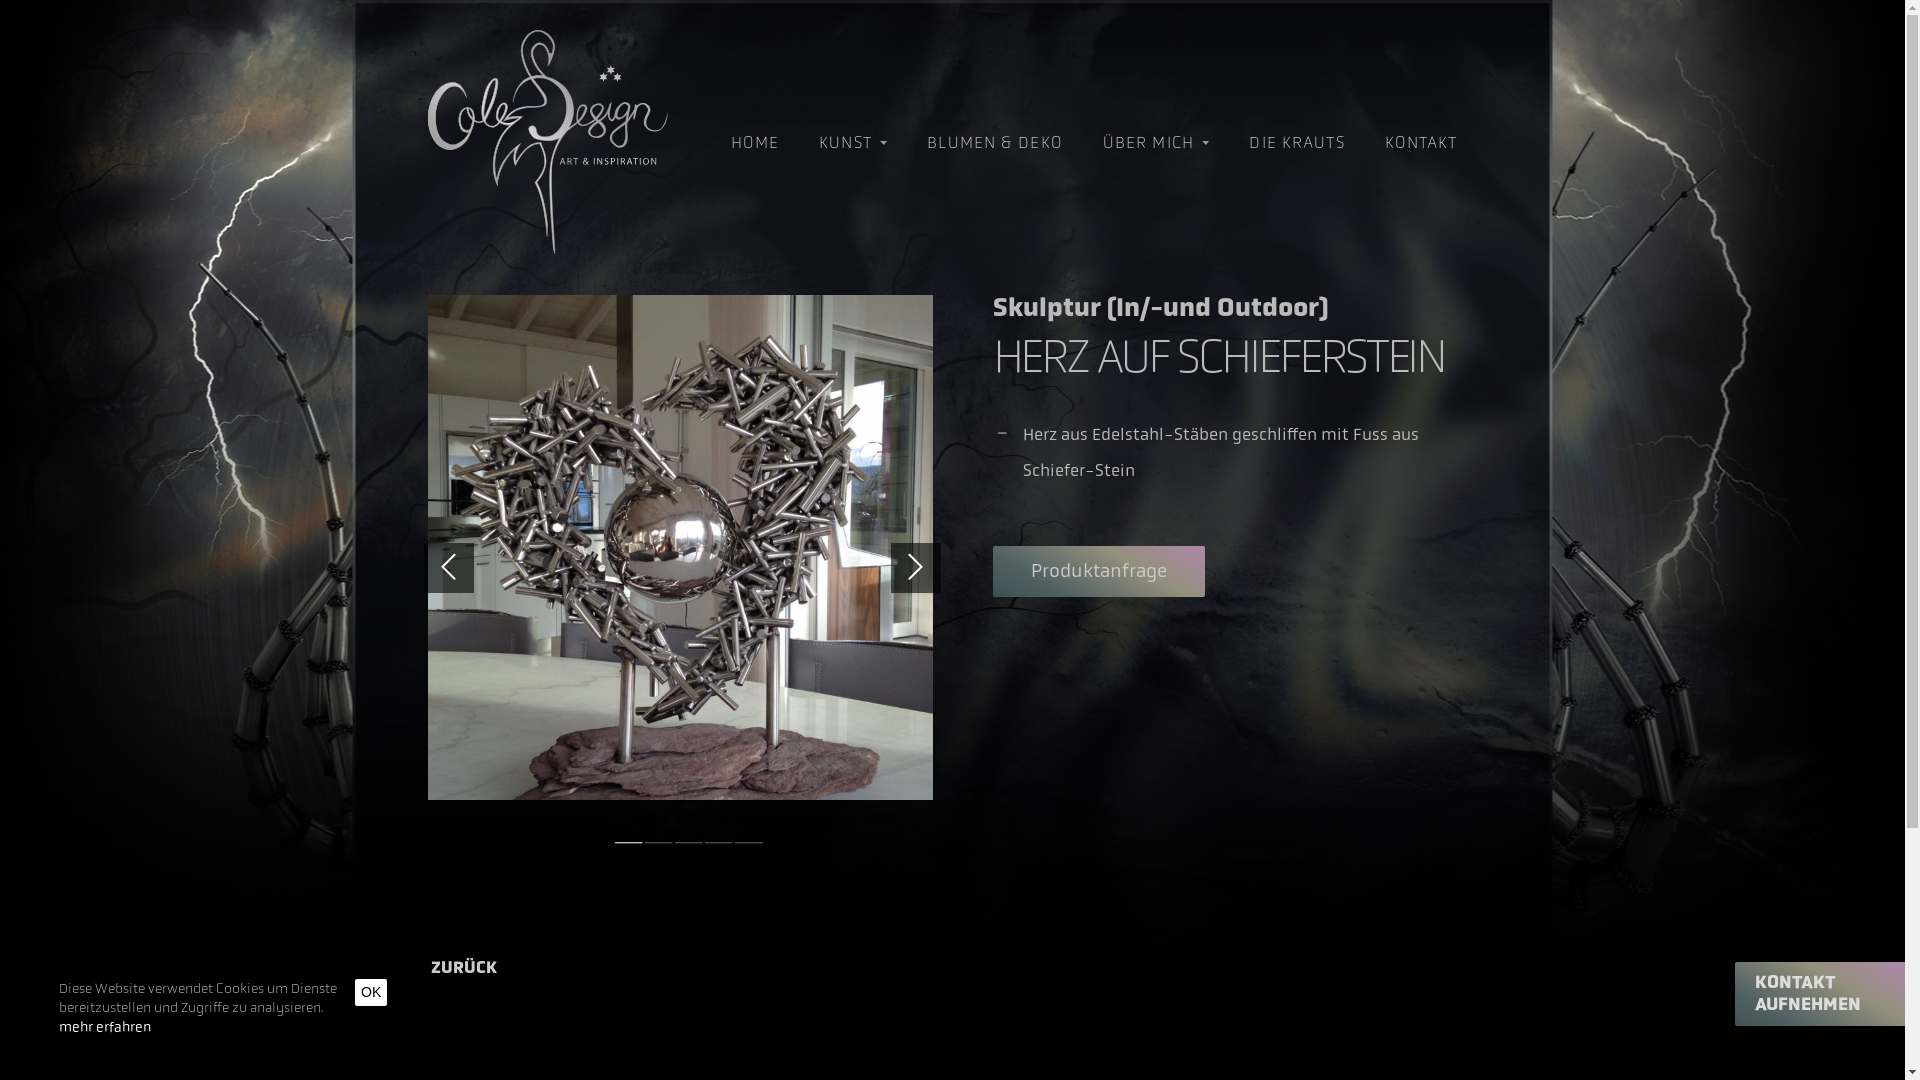  What do you see at coordinates (995, 142) in the screenshot?
I see `BLUMEN & DEKO` at bounding box center [995, 142].